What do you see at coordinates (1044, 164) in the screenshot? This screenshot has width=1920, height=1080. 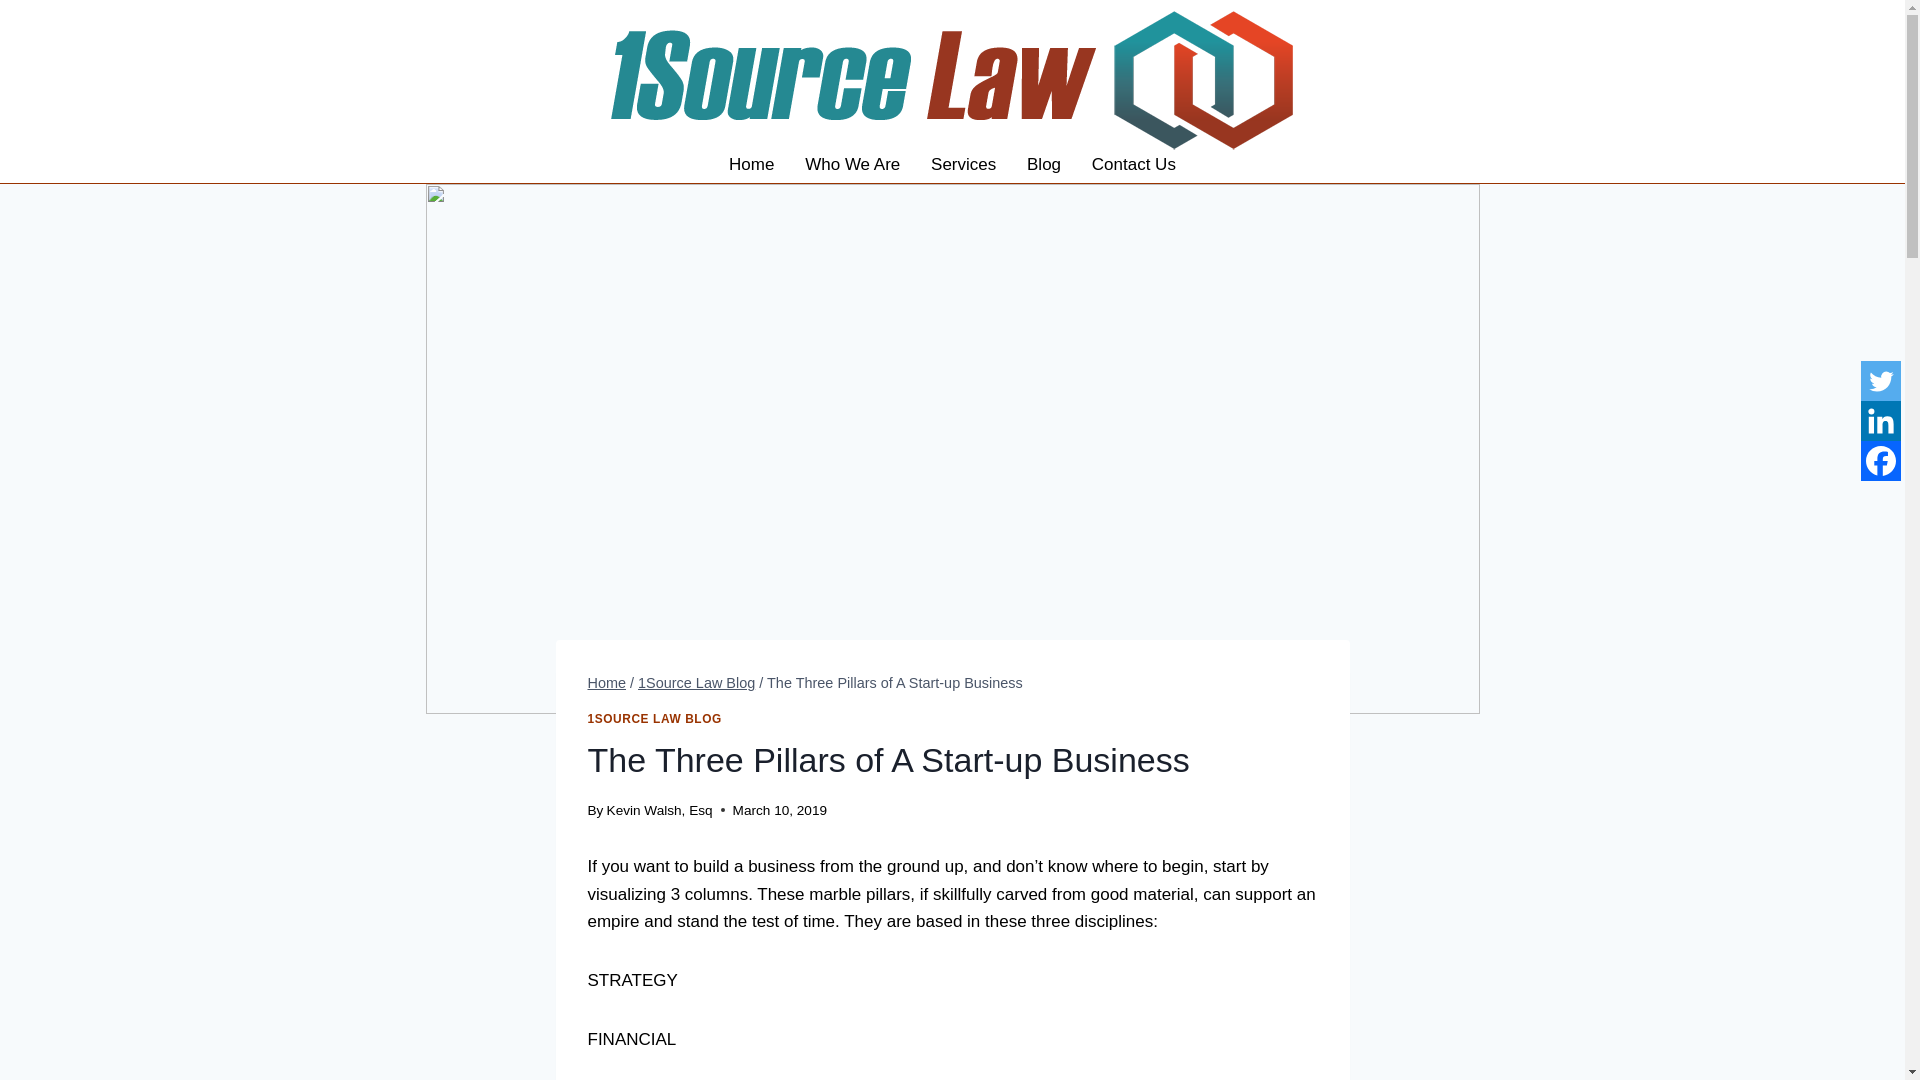 I see `Blog` at bounding box center [1044, 164].